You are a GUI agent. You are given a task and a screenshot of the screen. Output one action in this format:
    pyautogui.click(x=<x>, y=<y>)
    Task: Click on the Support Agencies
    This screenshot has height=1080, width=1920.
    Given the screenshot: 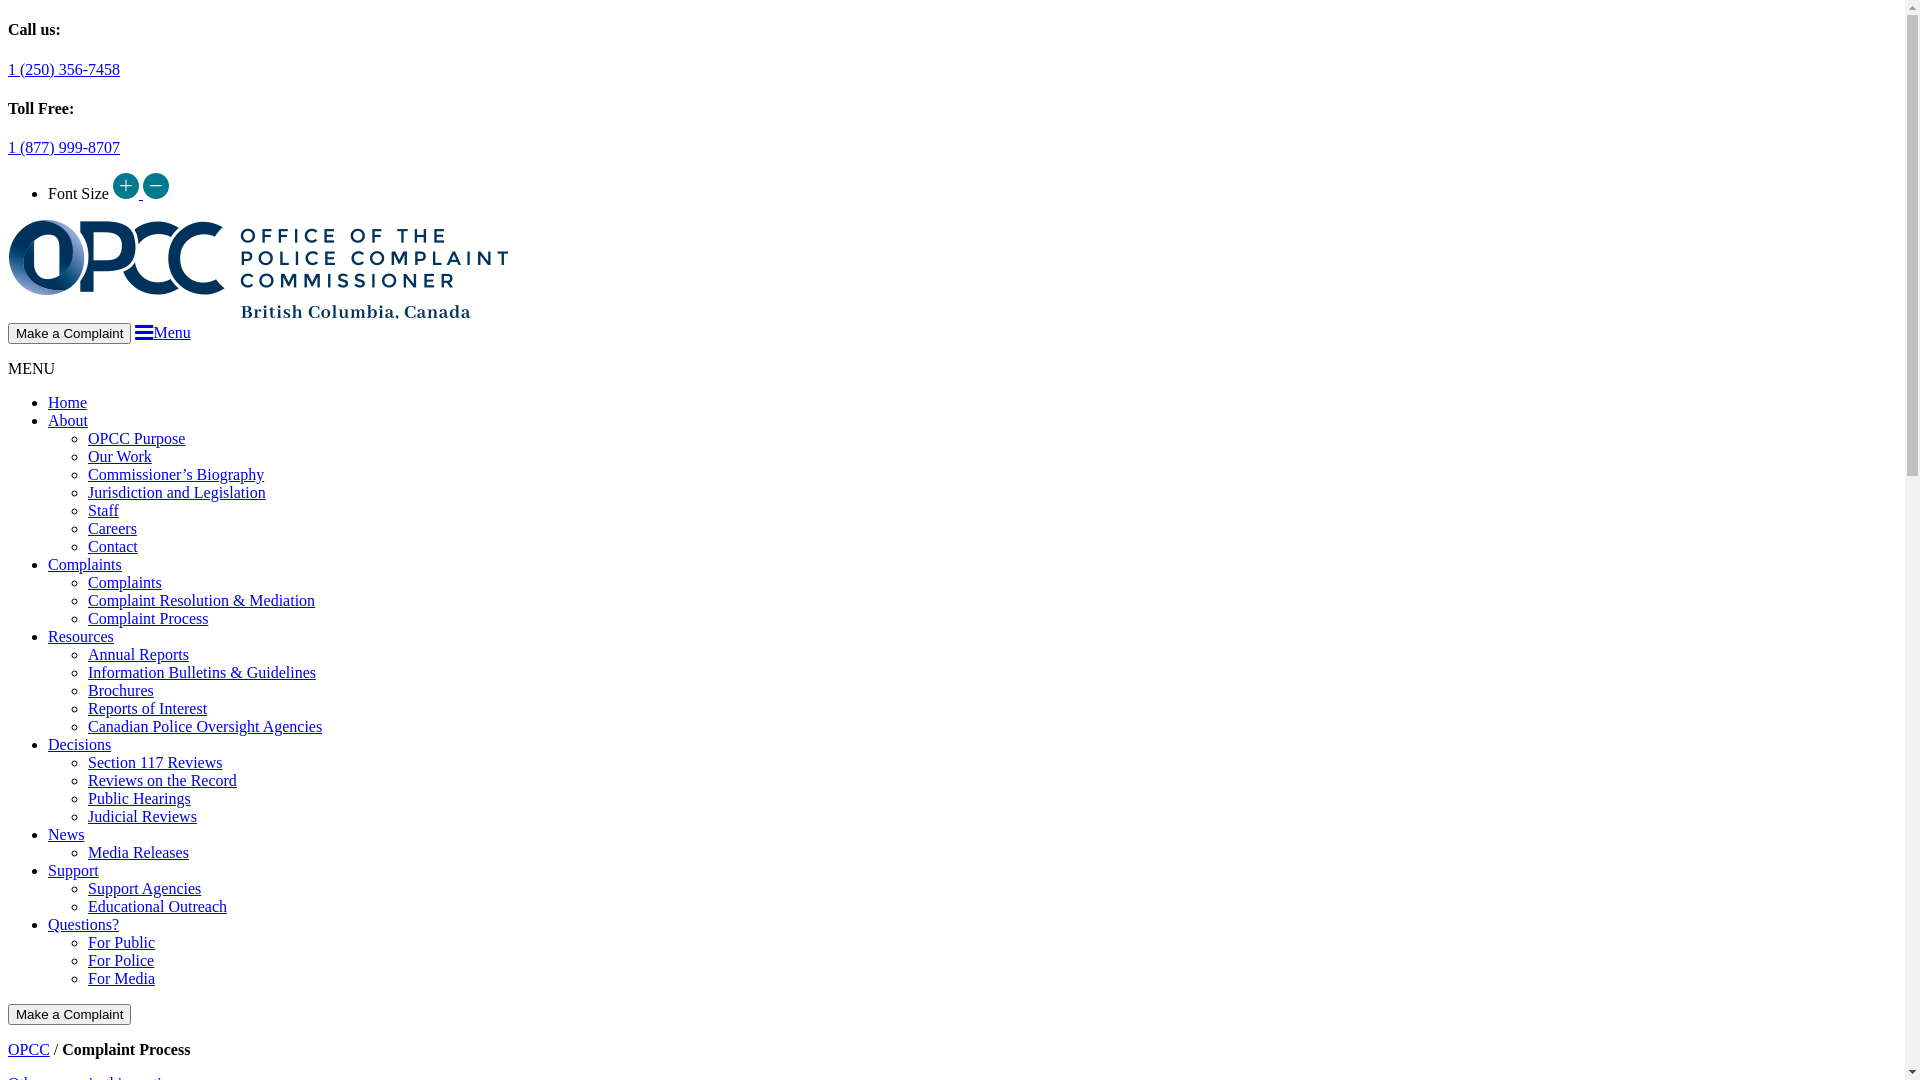 What is the action you would take?
    pyautogui.click(x=144, y=888)
    